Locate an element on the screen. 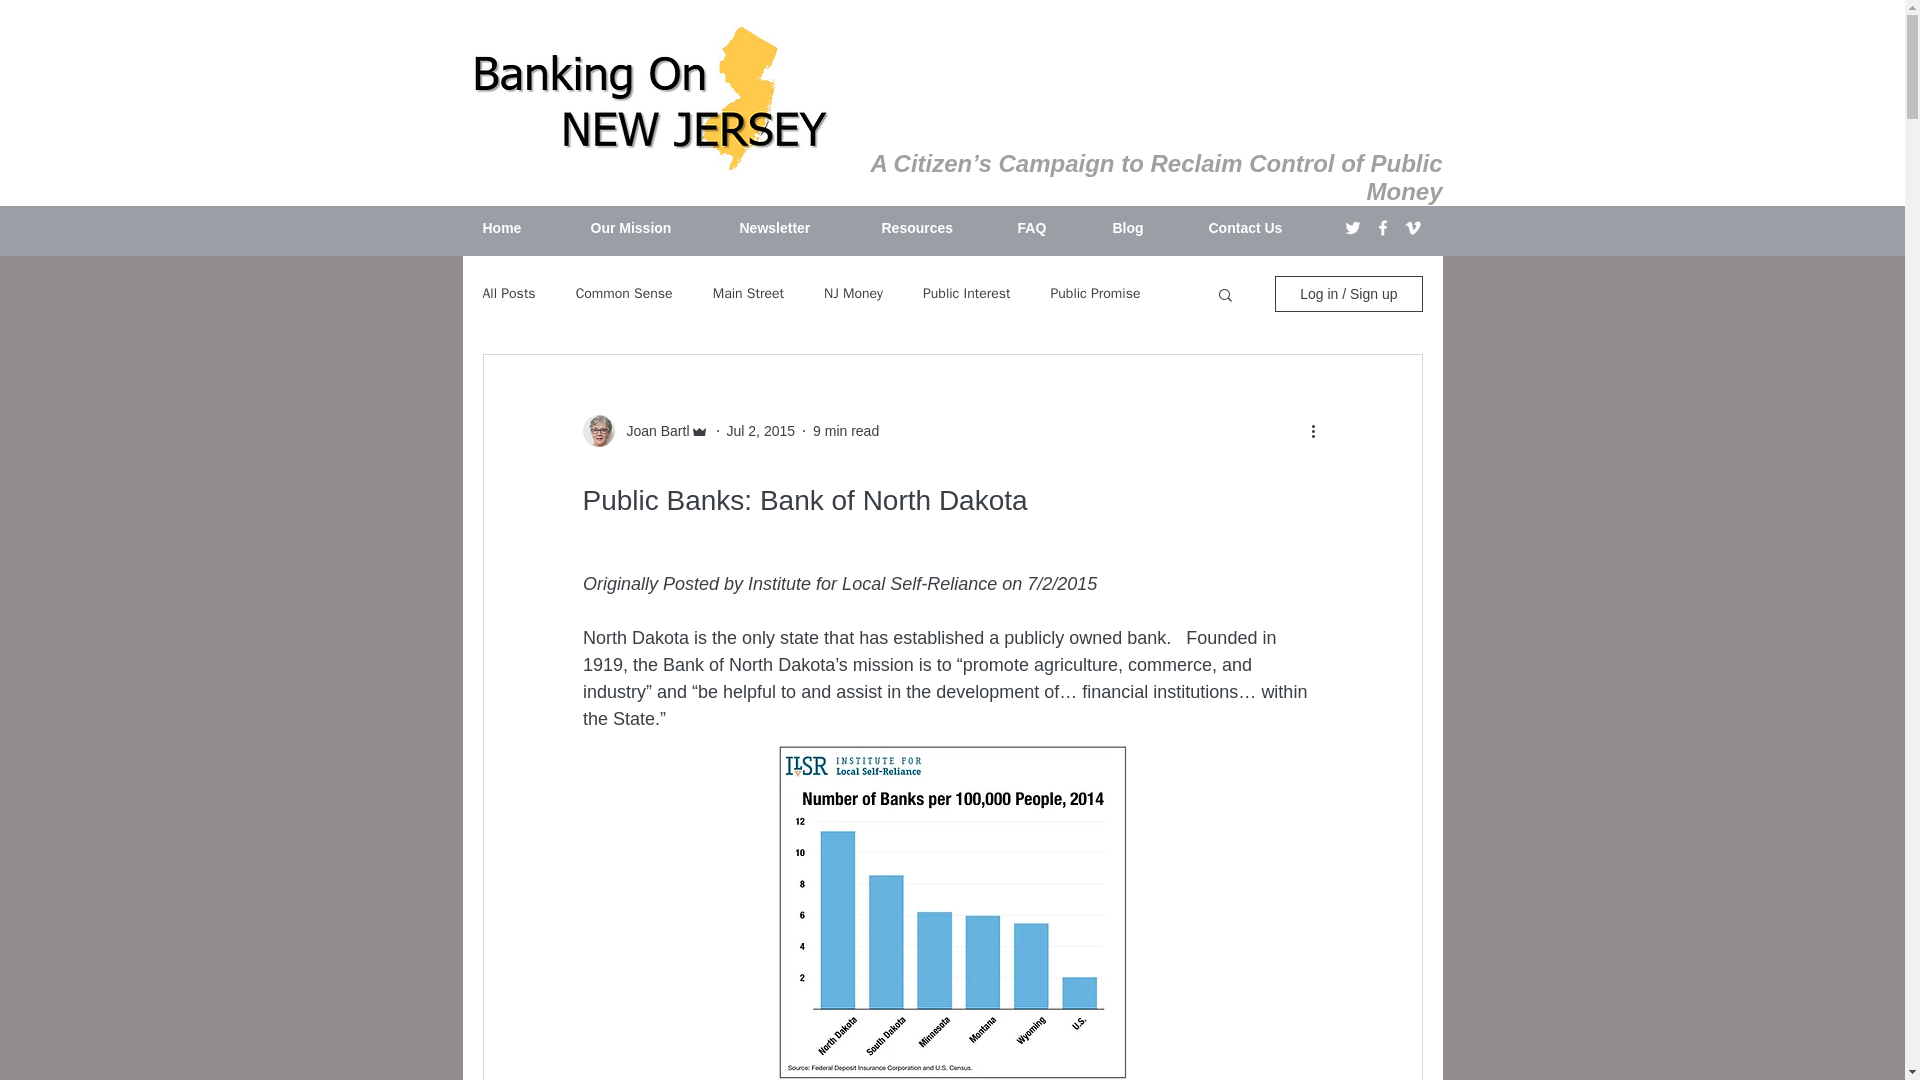 This screenshot has height=1080, width=1920. Jul 2, 2015 is located at coordinates (762, 430).